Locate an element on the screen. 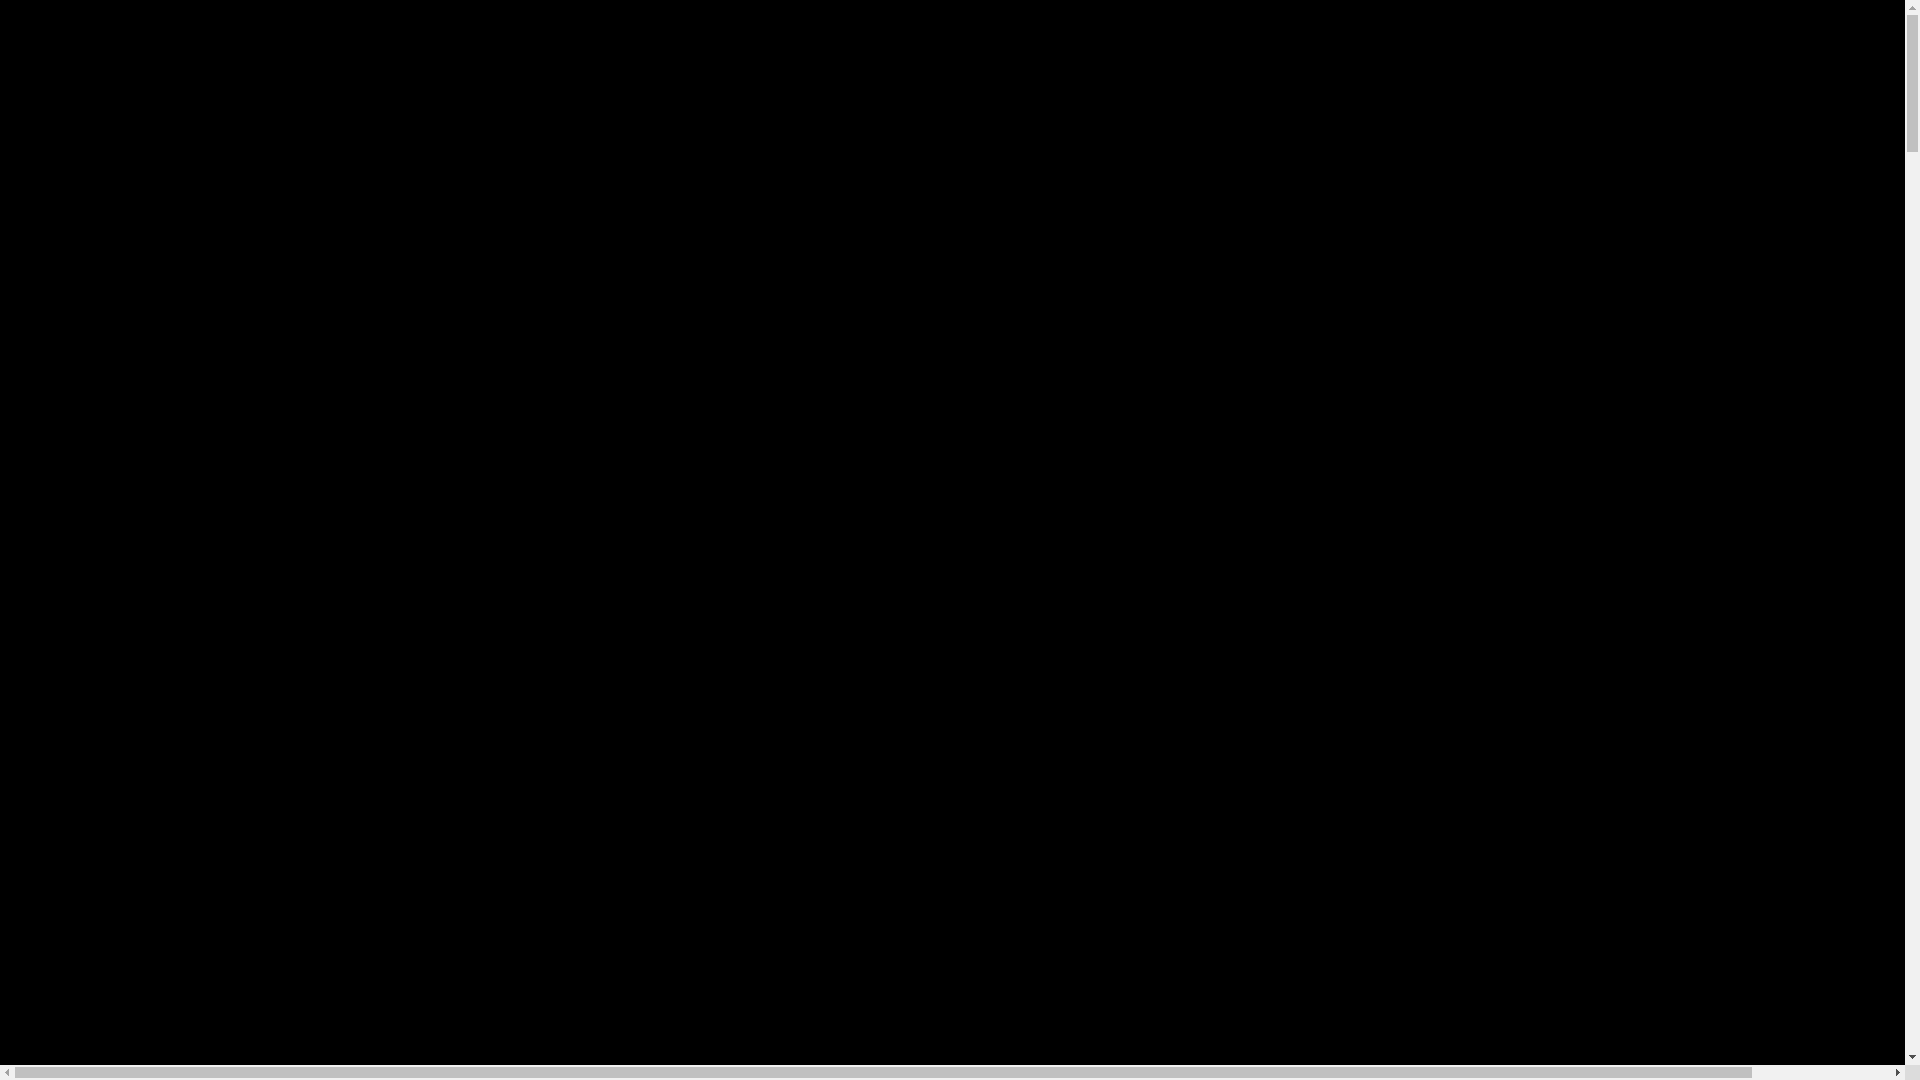 Image resolution: width=1920 pixels, height=1080 pixels. LUUS OF THE YEAR is located at coordinates (122, 268).